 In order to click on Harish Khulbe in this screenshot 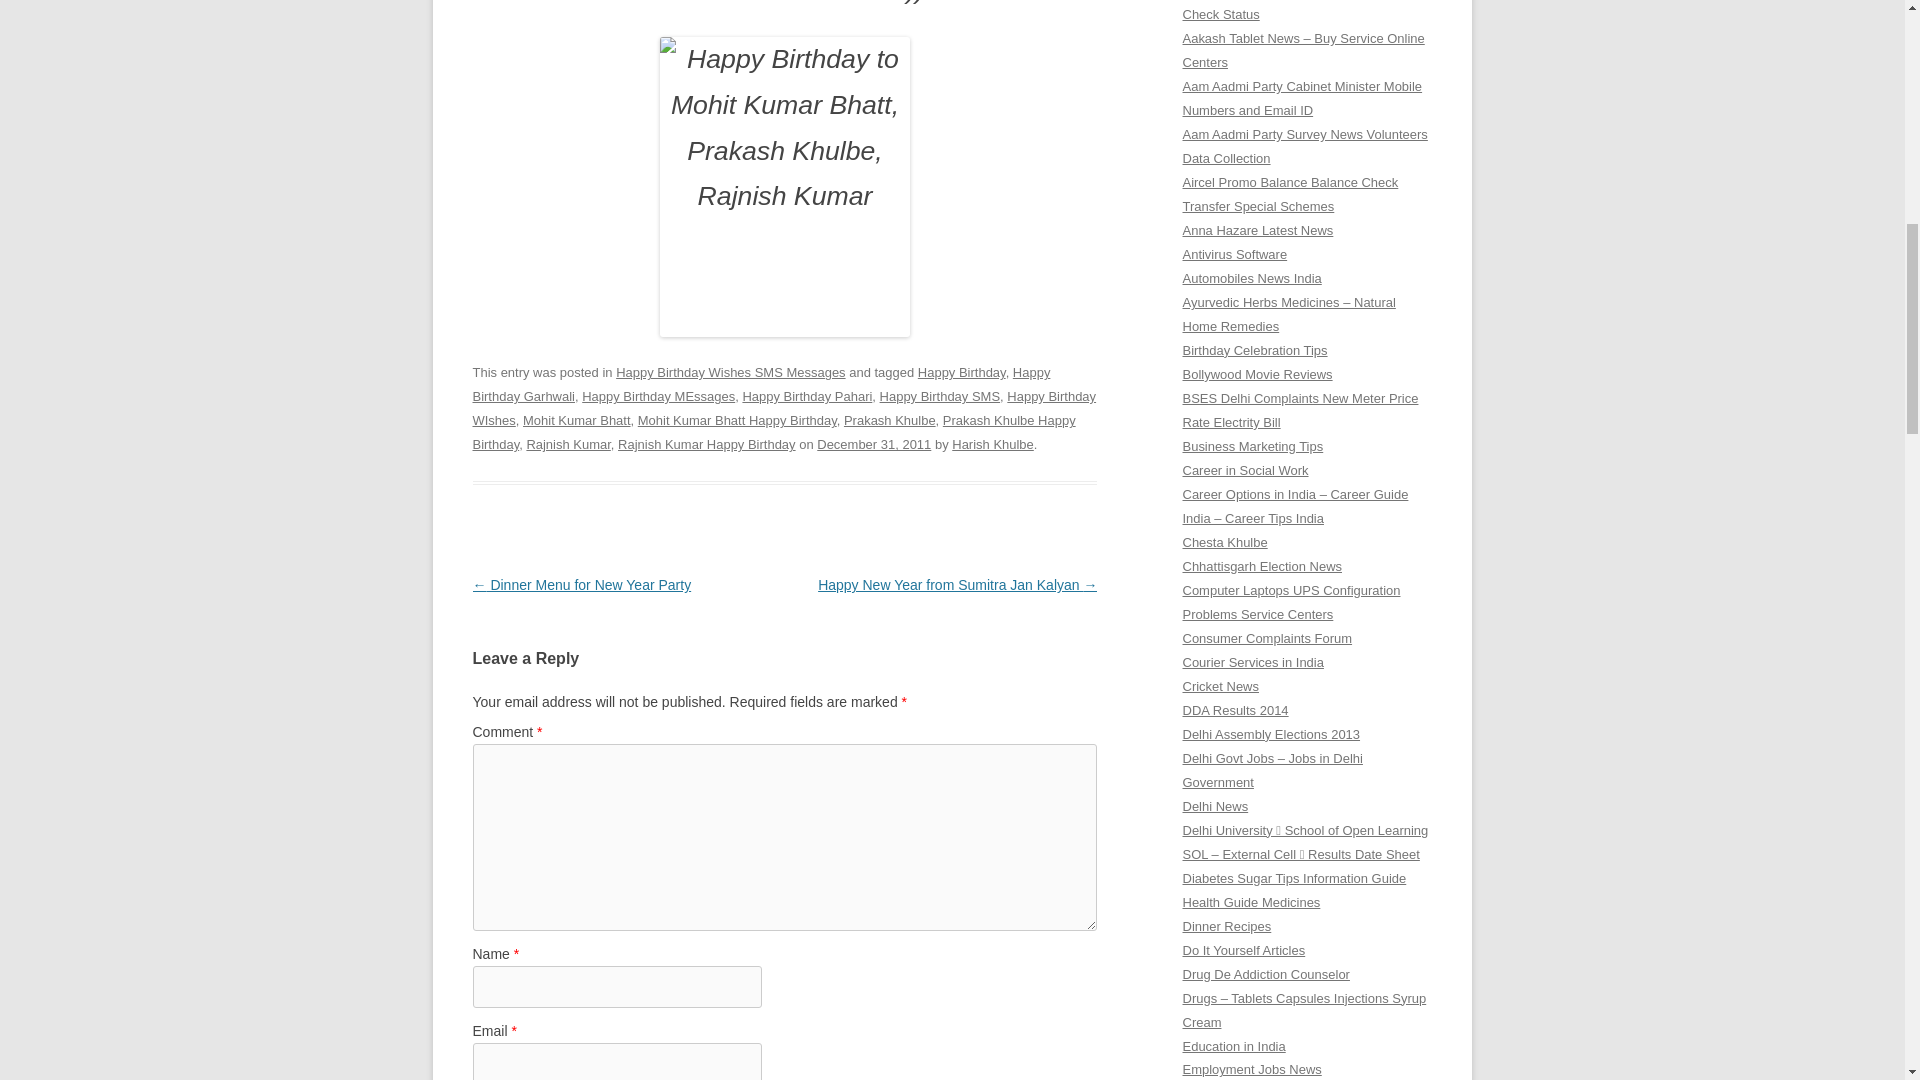, I will do `click(993, 444)`.